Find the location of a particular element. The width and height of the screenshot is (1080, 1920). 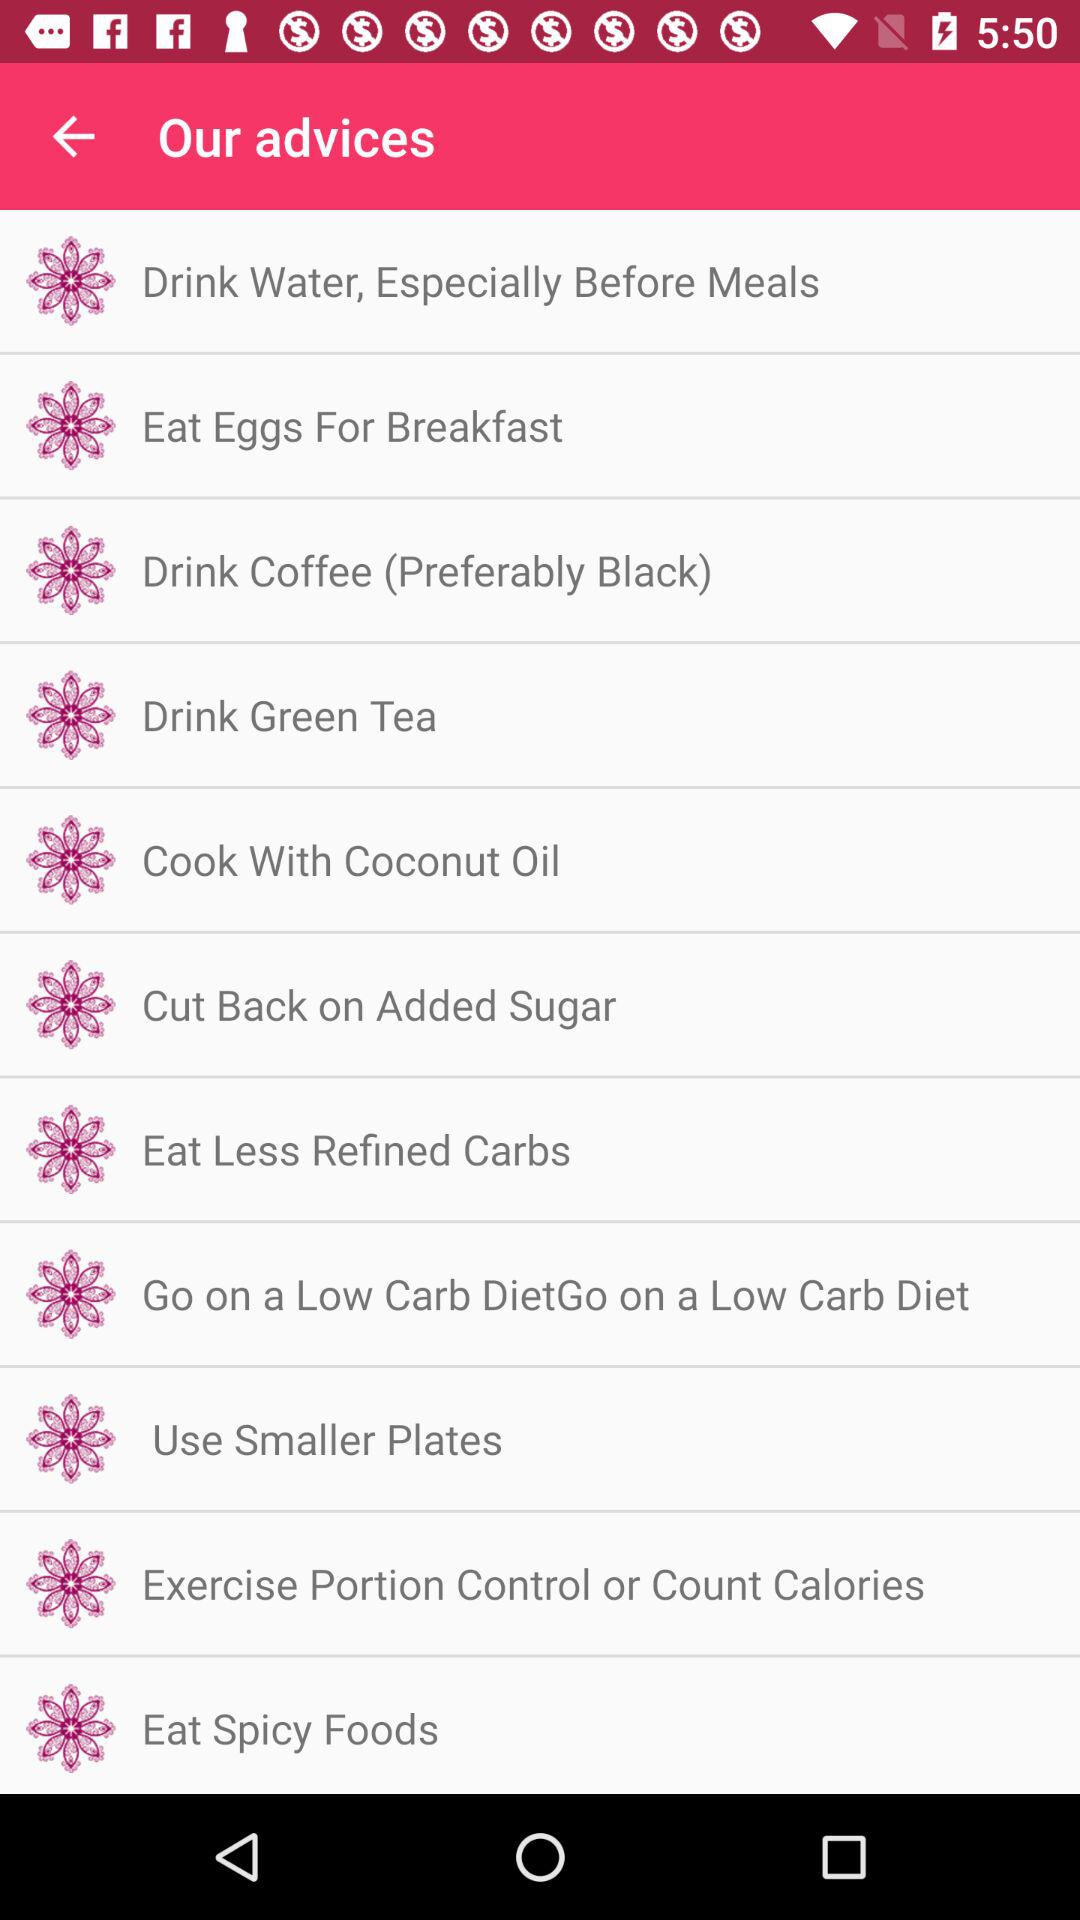

scroll to the cut back on icon is located at coordinates (378, 1004).